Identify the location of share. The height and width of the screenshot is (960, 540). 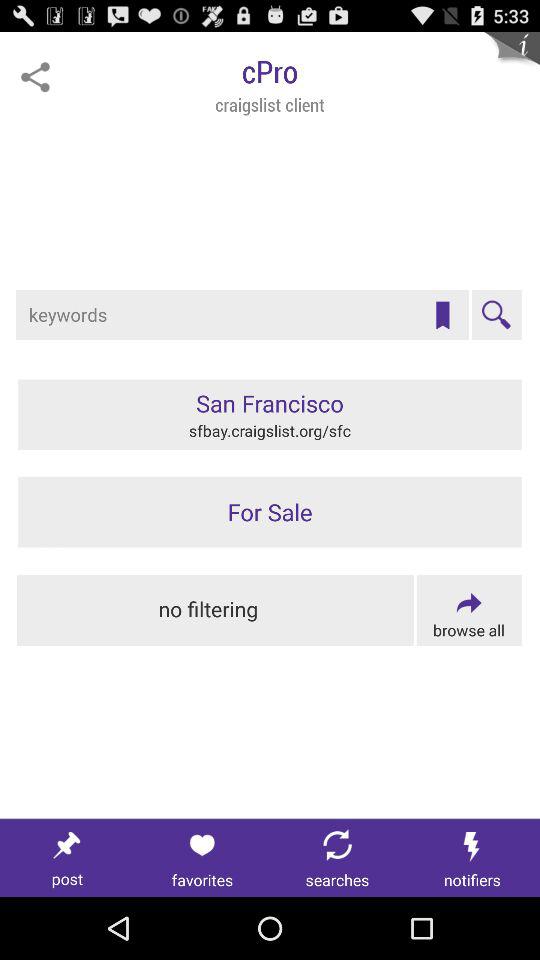
(35, 77).